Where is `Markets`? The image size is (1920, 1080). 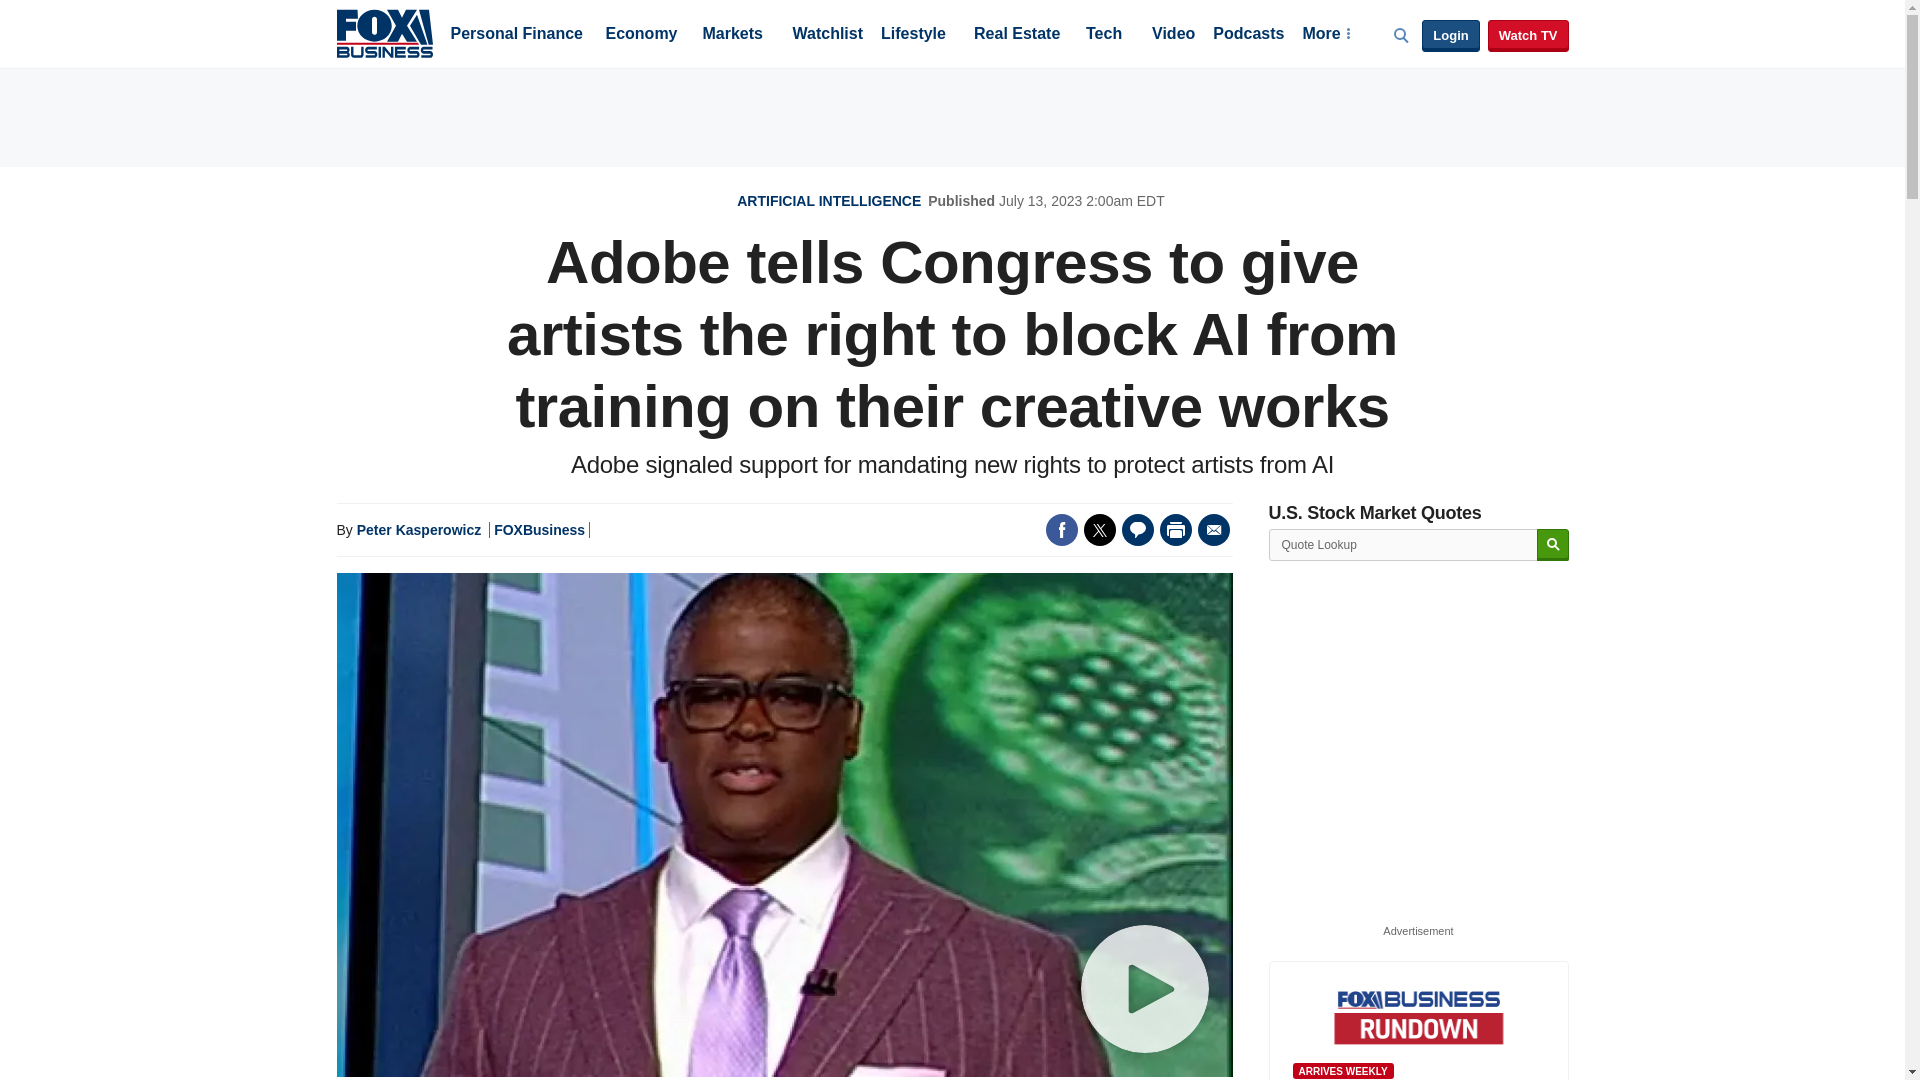 Markets is located at coordinates (732, 35).